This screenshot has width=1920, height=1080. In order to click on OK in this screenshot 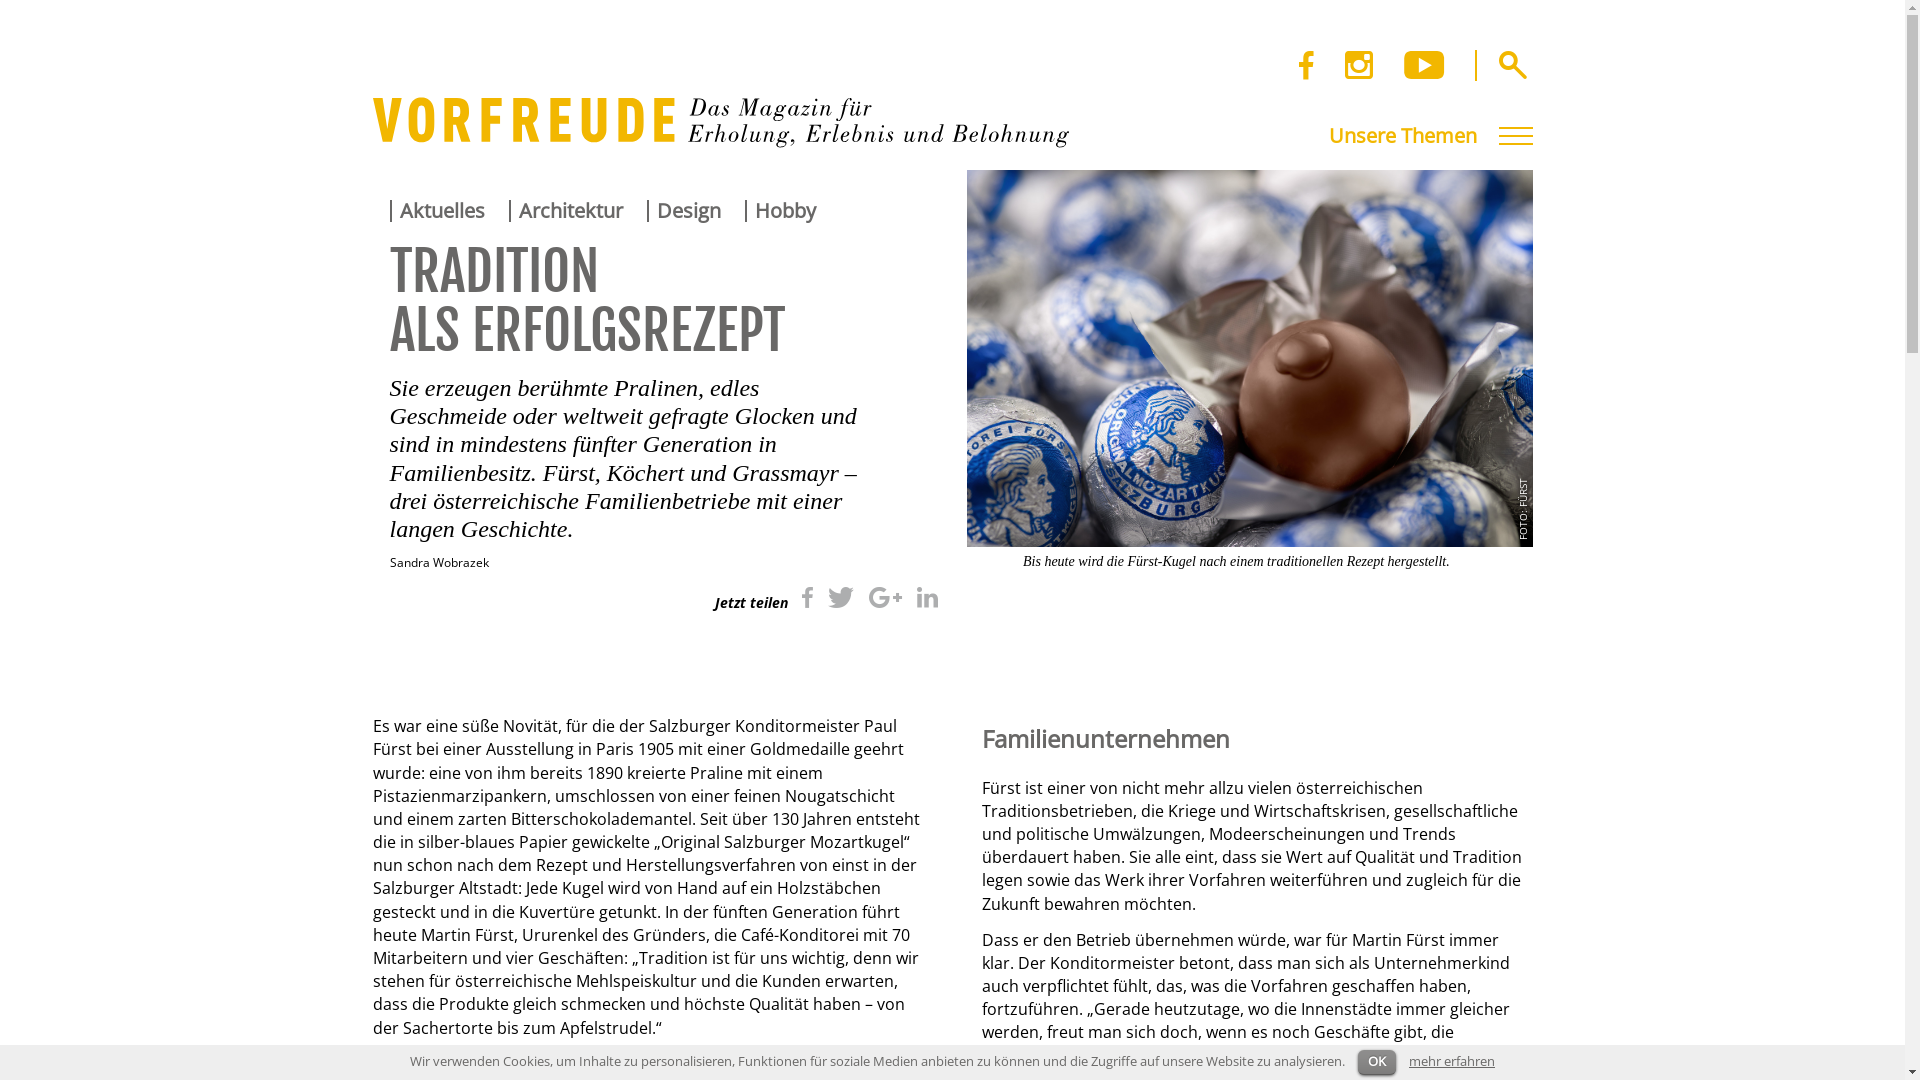, I will do `click(1377, 1062)`.